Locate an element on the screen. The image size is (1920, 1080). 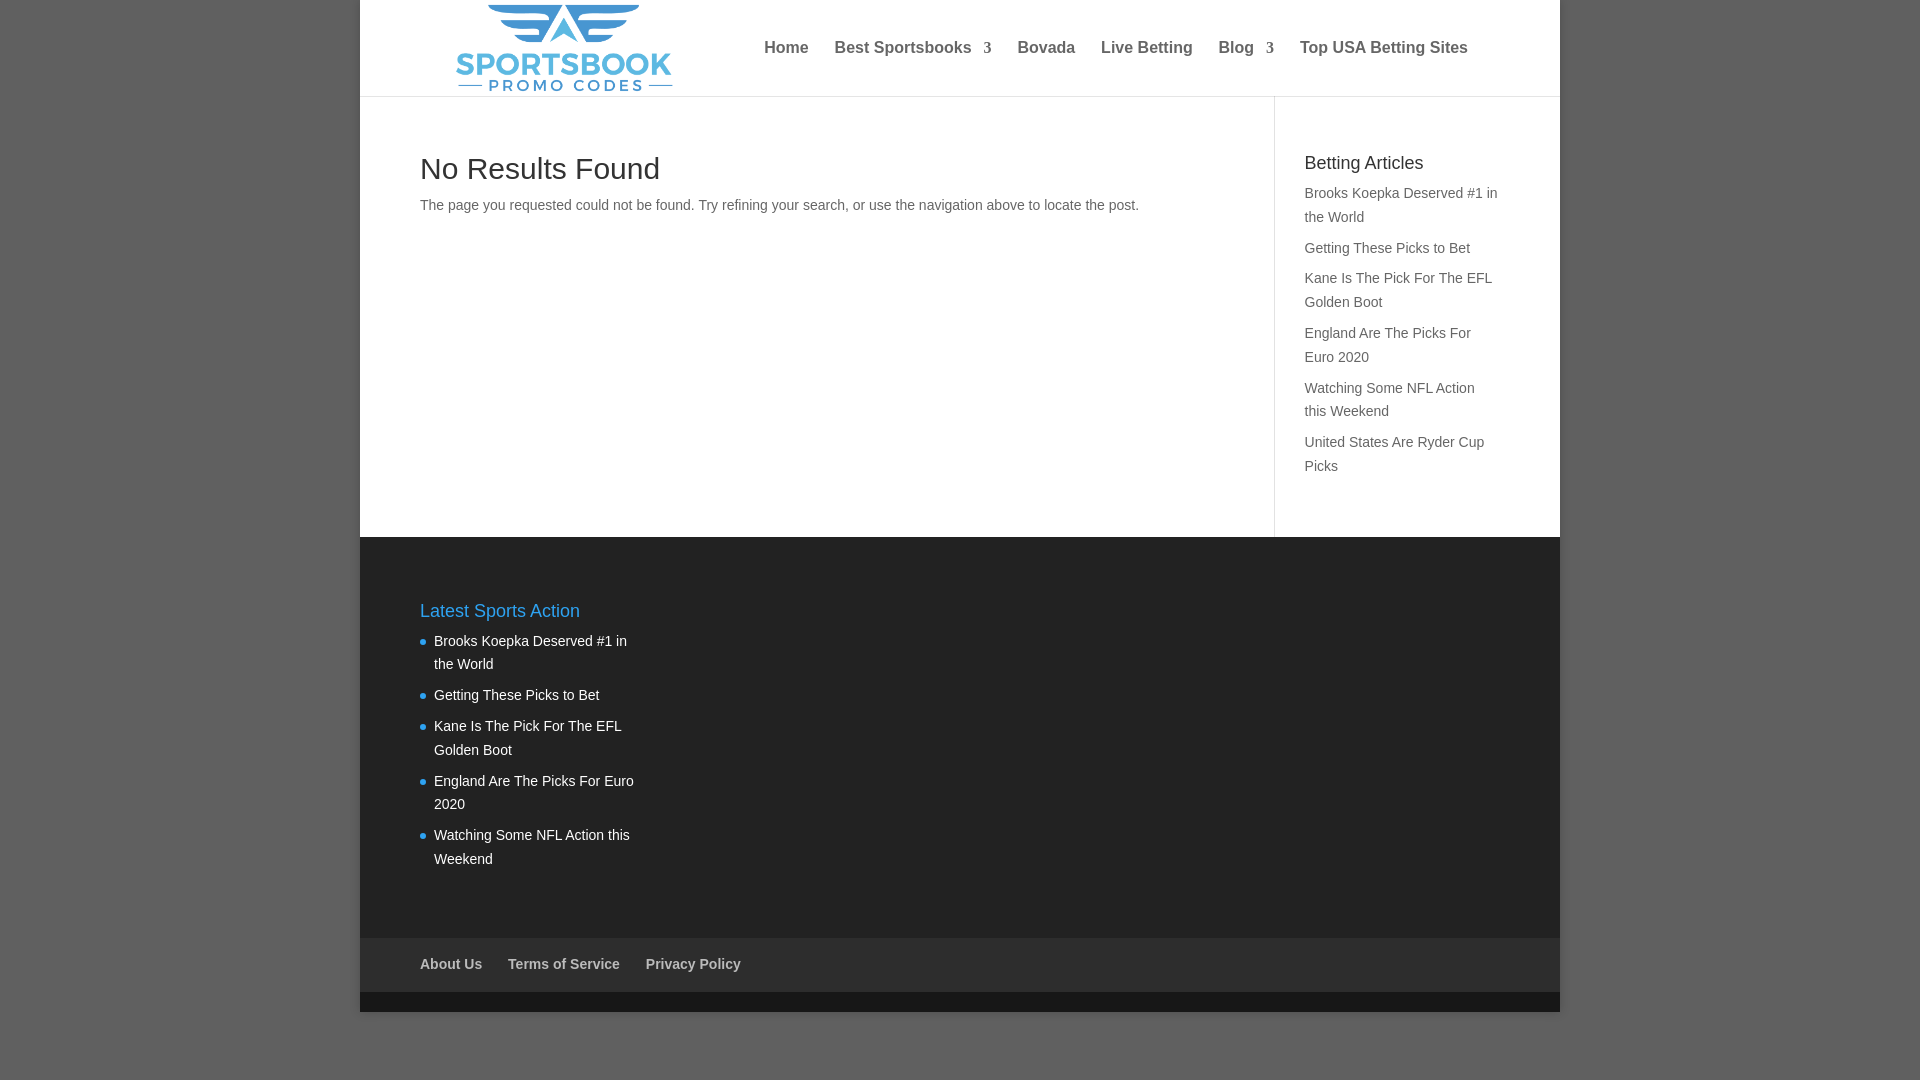
Live Betting is located at coordinates (1146, 68).